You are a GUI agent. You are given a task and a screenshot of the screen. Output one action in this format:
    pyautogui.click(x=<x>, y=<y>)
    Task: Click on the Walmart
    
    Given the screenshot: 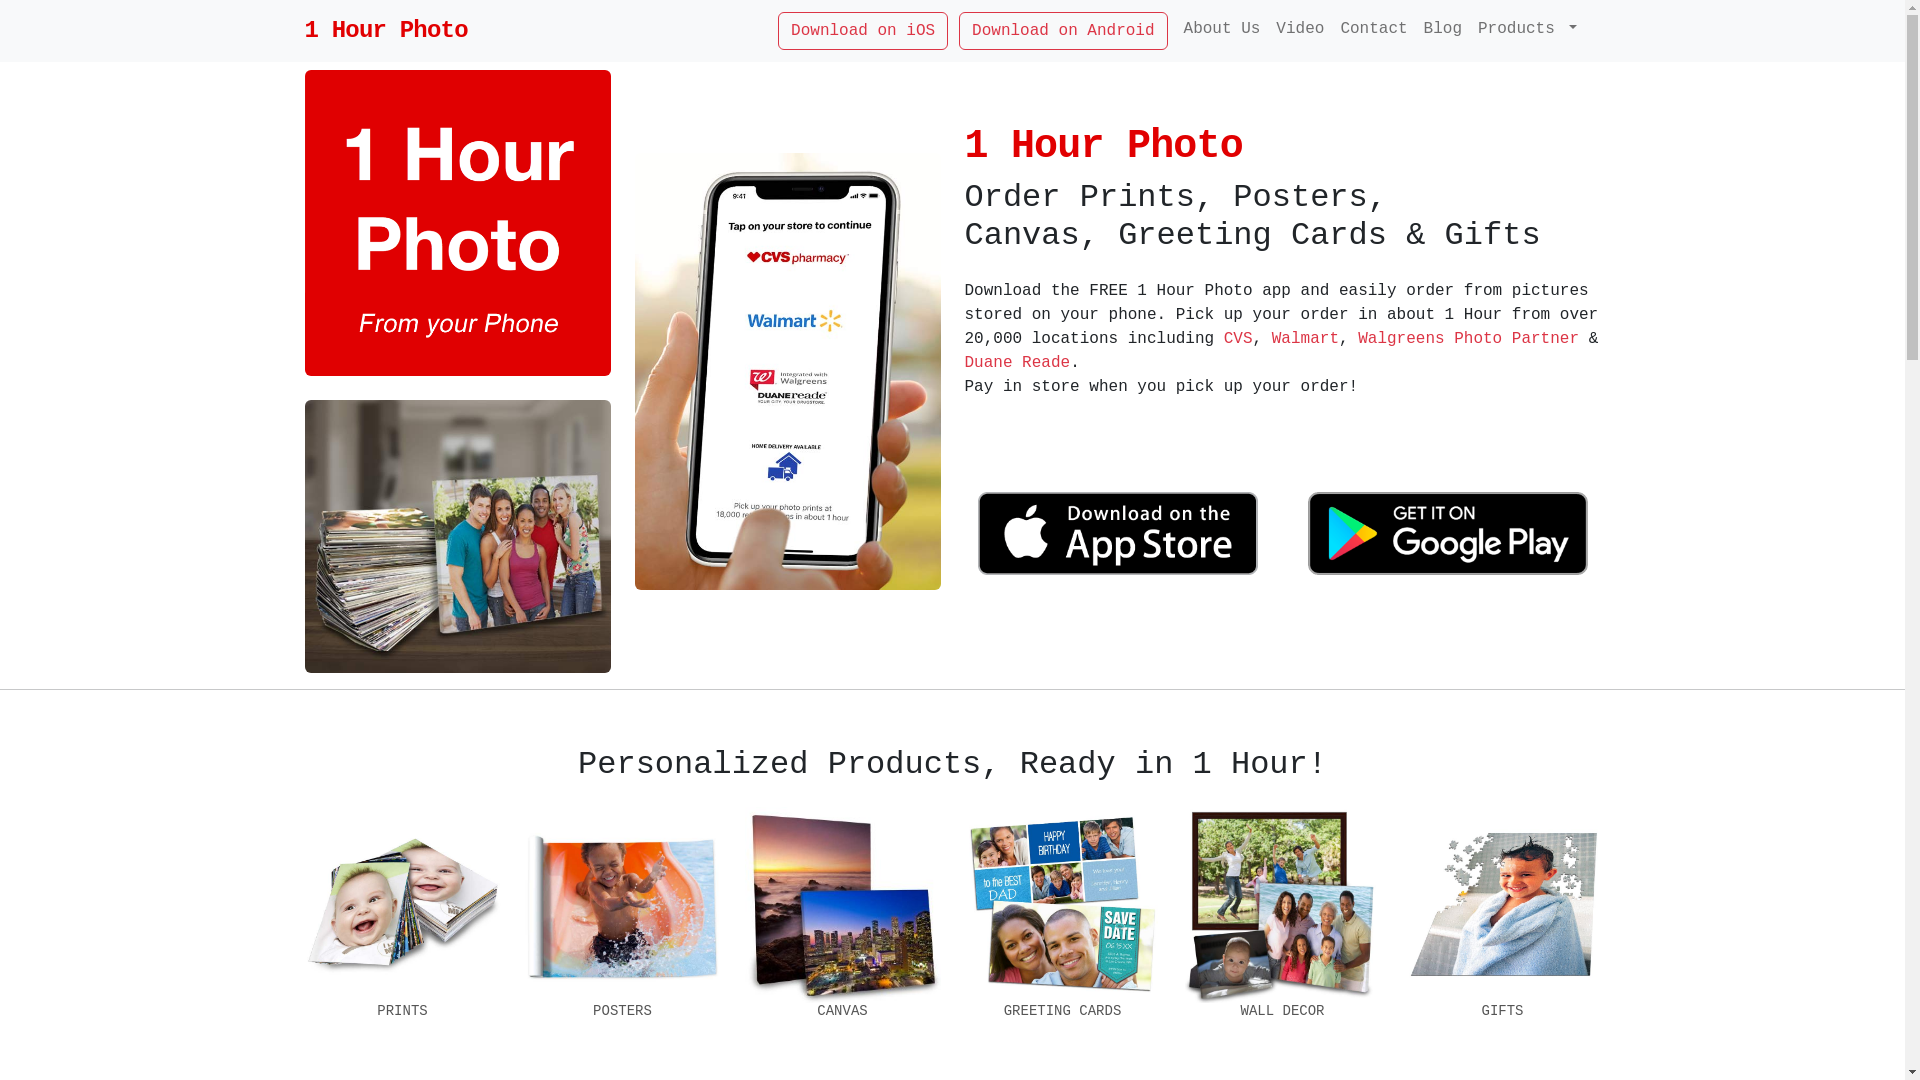 What is the action you would take?
    pyautogui.click(x=1306, y=339)
    